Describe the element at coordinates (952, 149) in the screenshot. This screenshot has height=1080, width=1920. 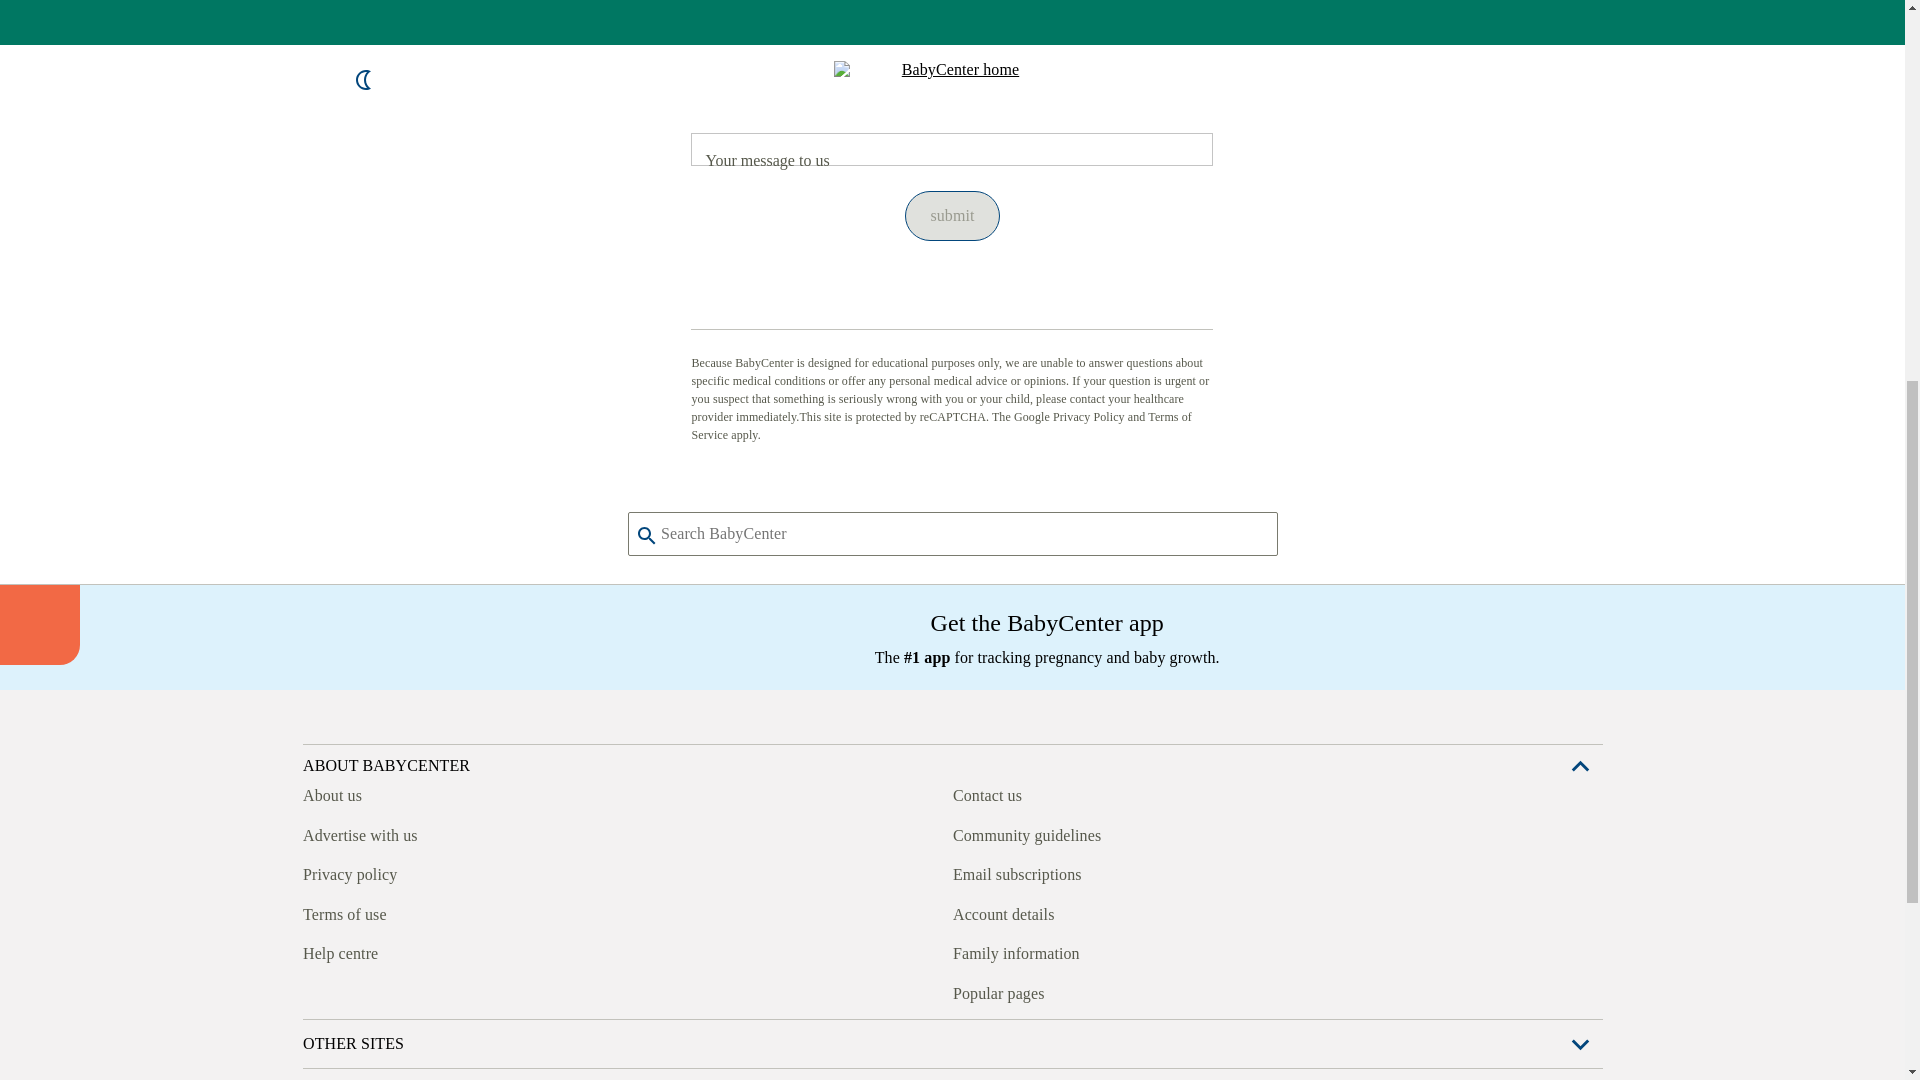
I see `Your message to us` at that location.